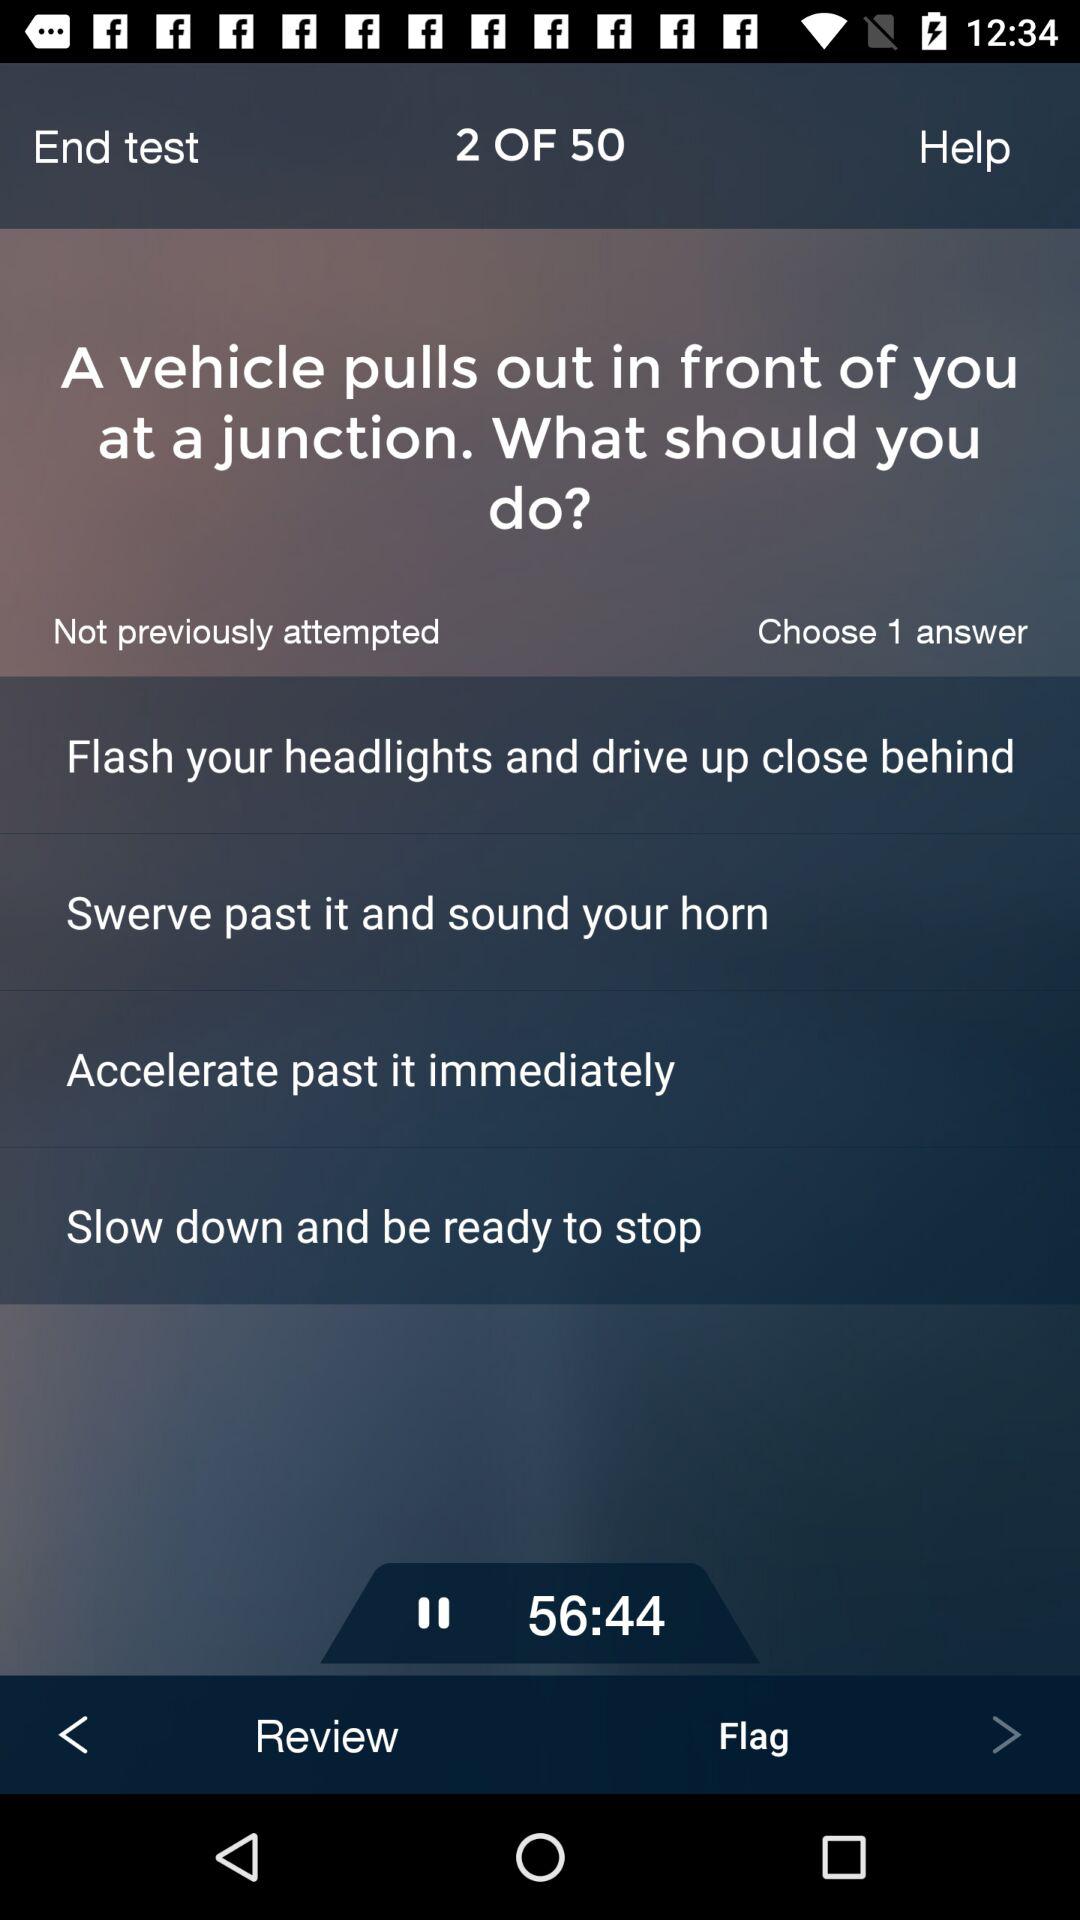 This screenshot has width=1080, height=1920. I want to click on press the icon below the slow down and, so click(540, 1422).